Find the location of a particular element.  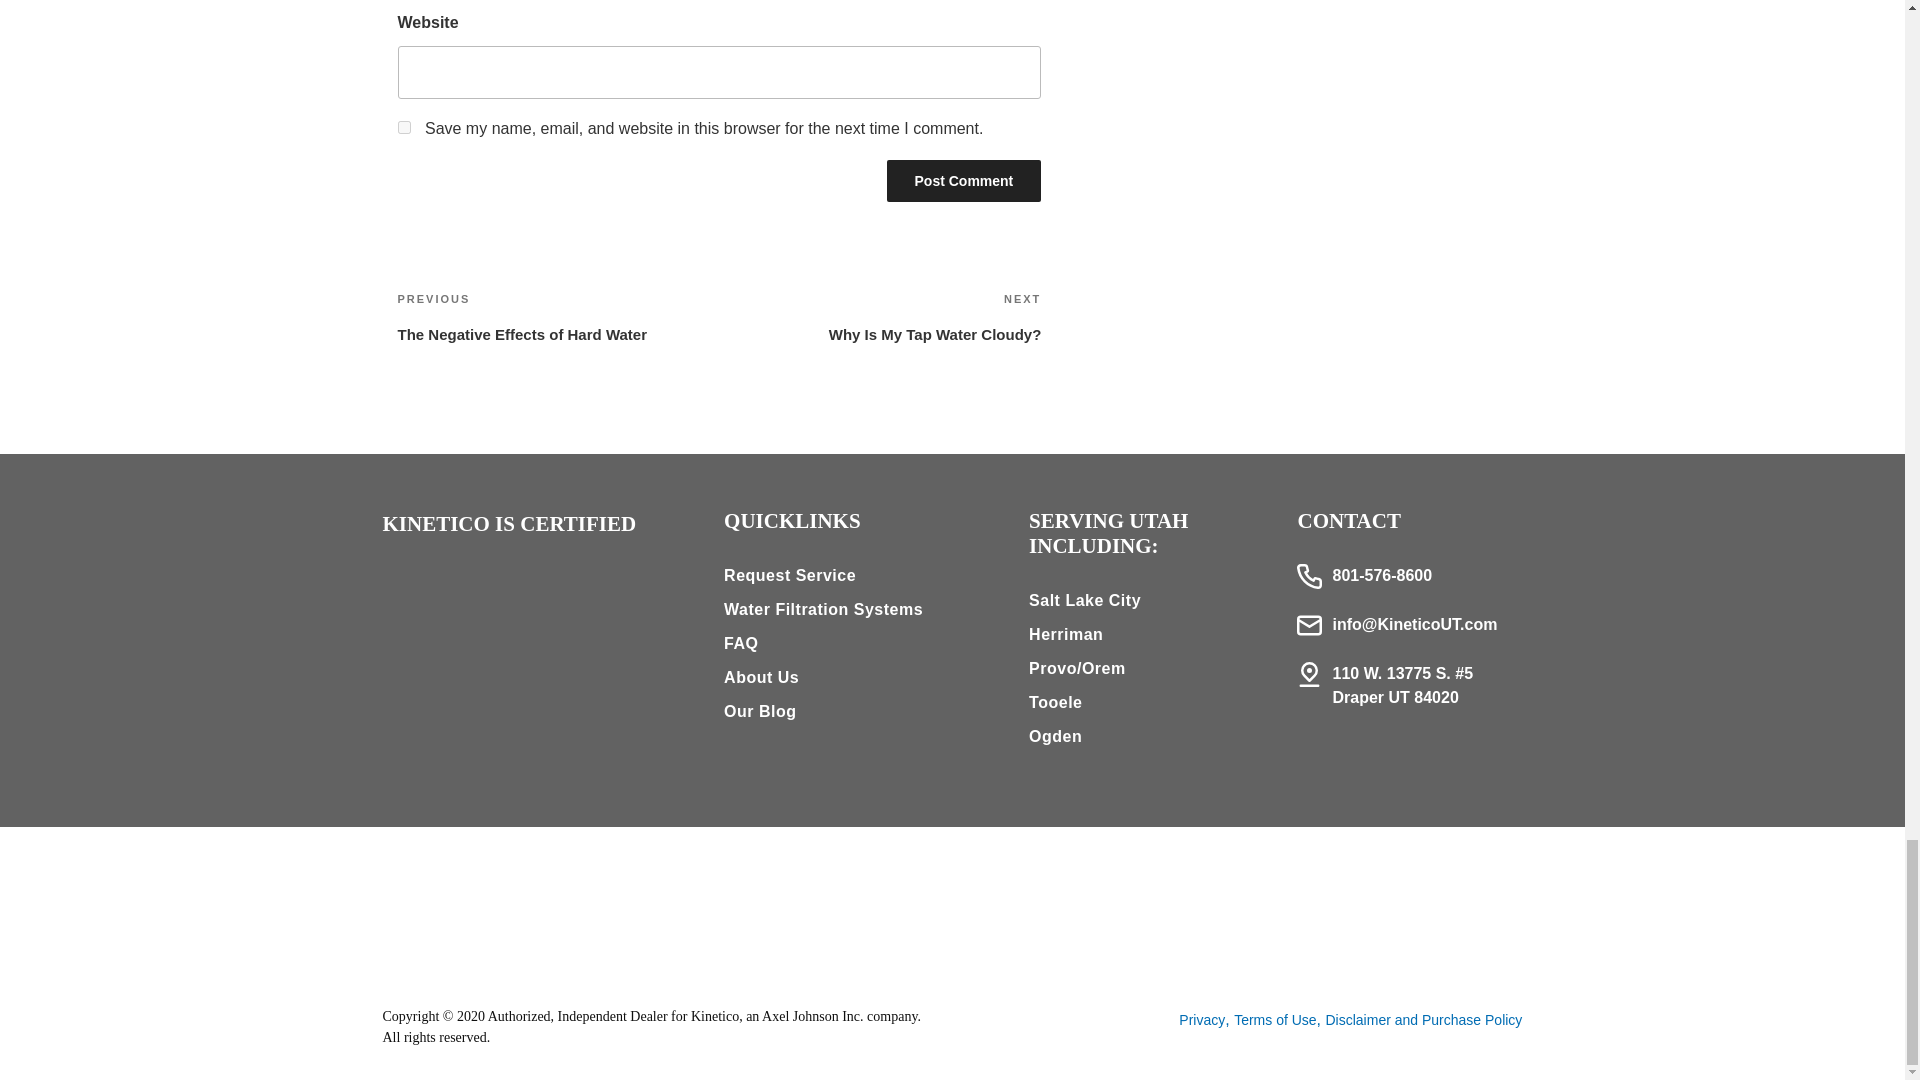

MADEINUSA is located at coordinates (404, 126).